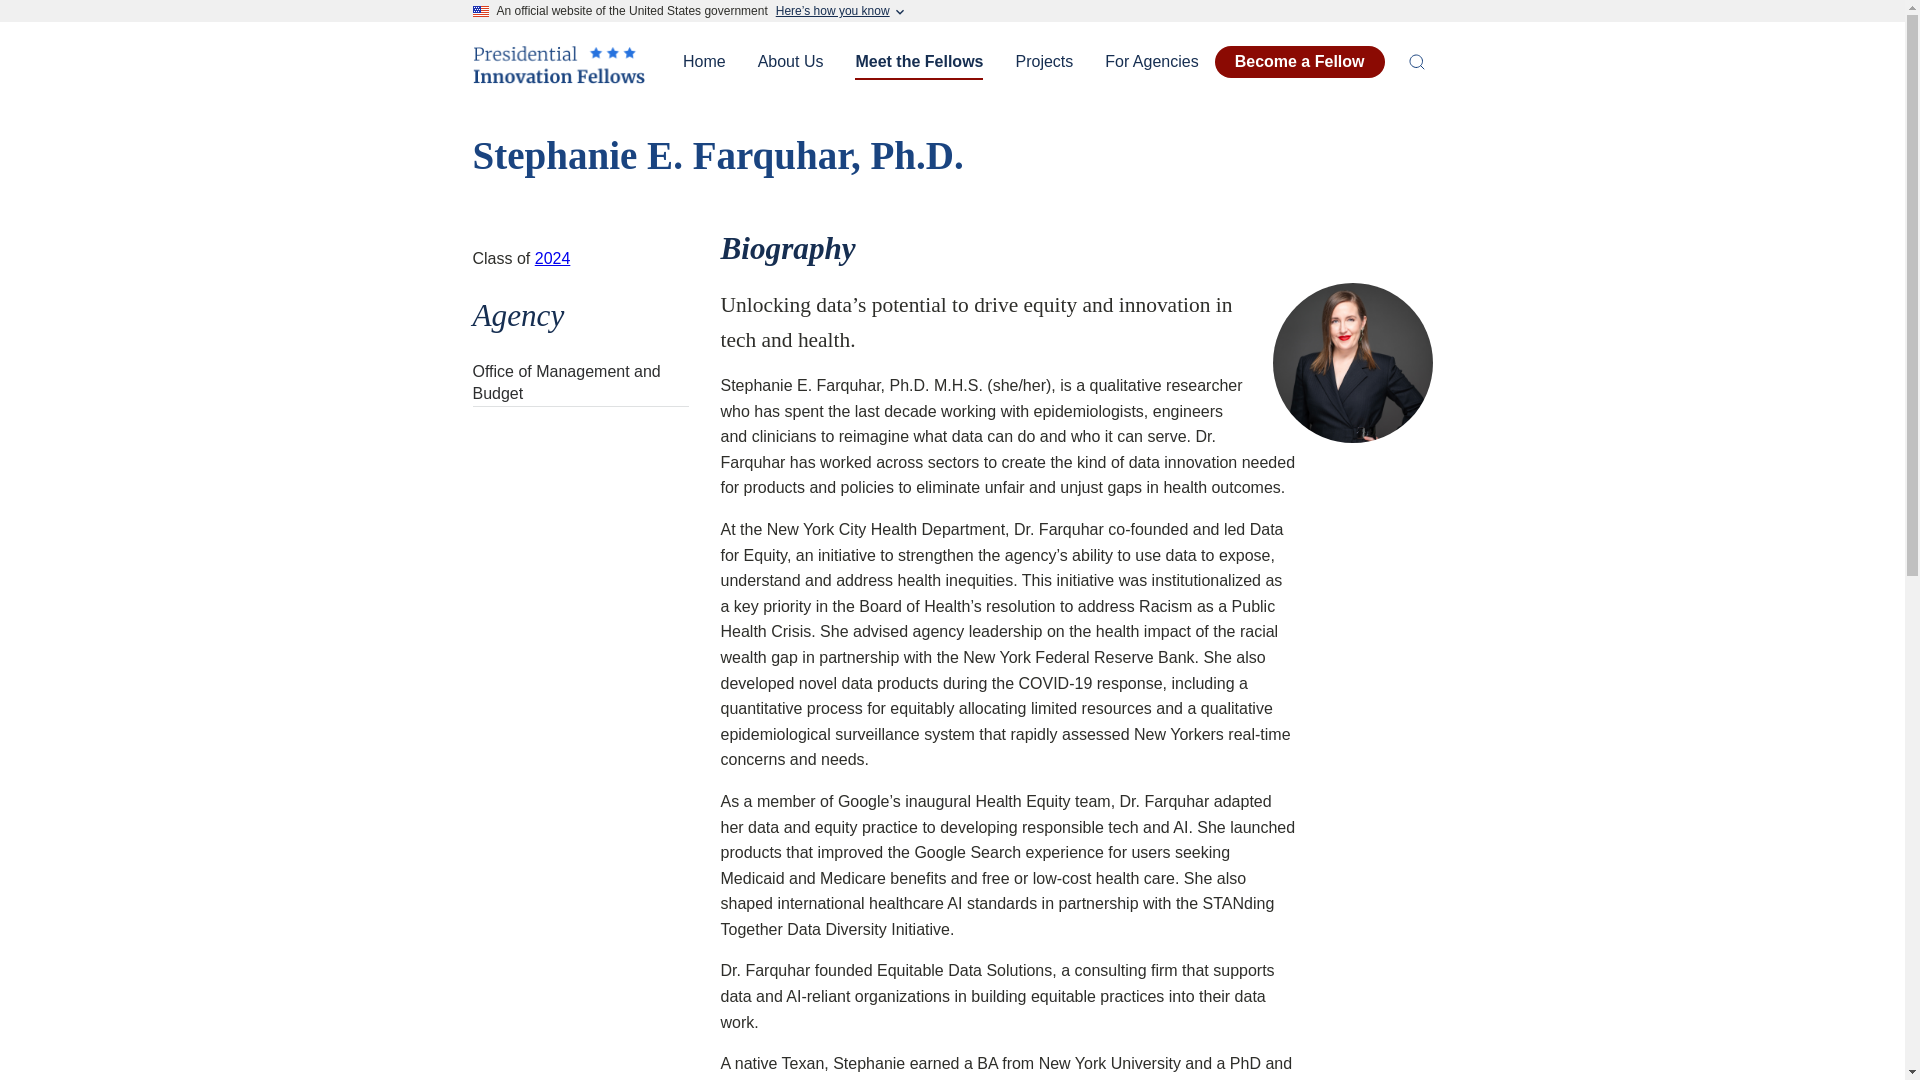 The image size is (1920, 1080). What do you see at coordinates (1300, 62) in the screenshot?
I see `Become a Fellow` at bounding box center [1300, 62].